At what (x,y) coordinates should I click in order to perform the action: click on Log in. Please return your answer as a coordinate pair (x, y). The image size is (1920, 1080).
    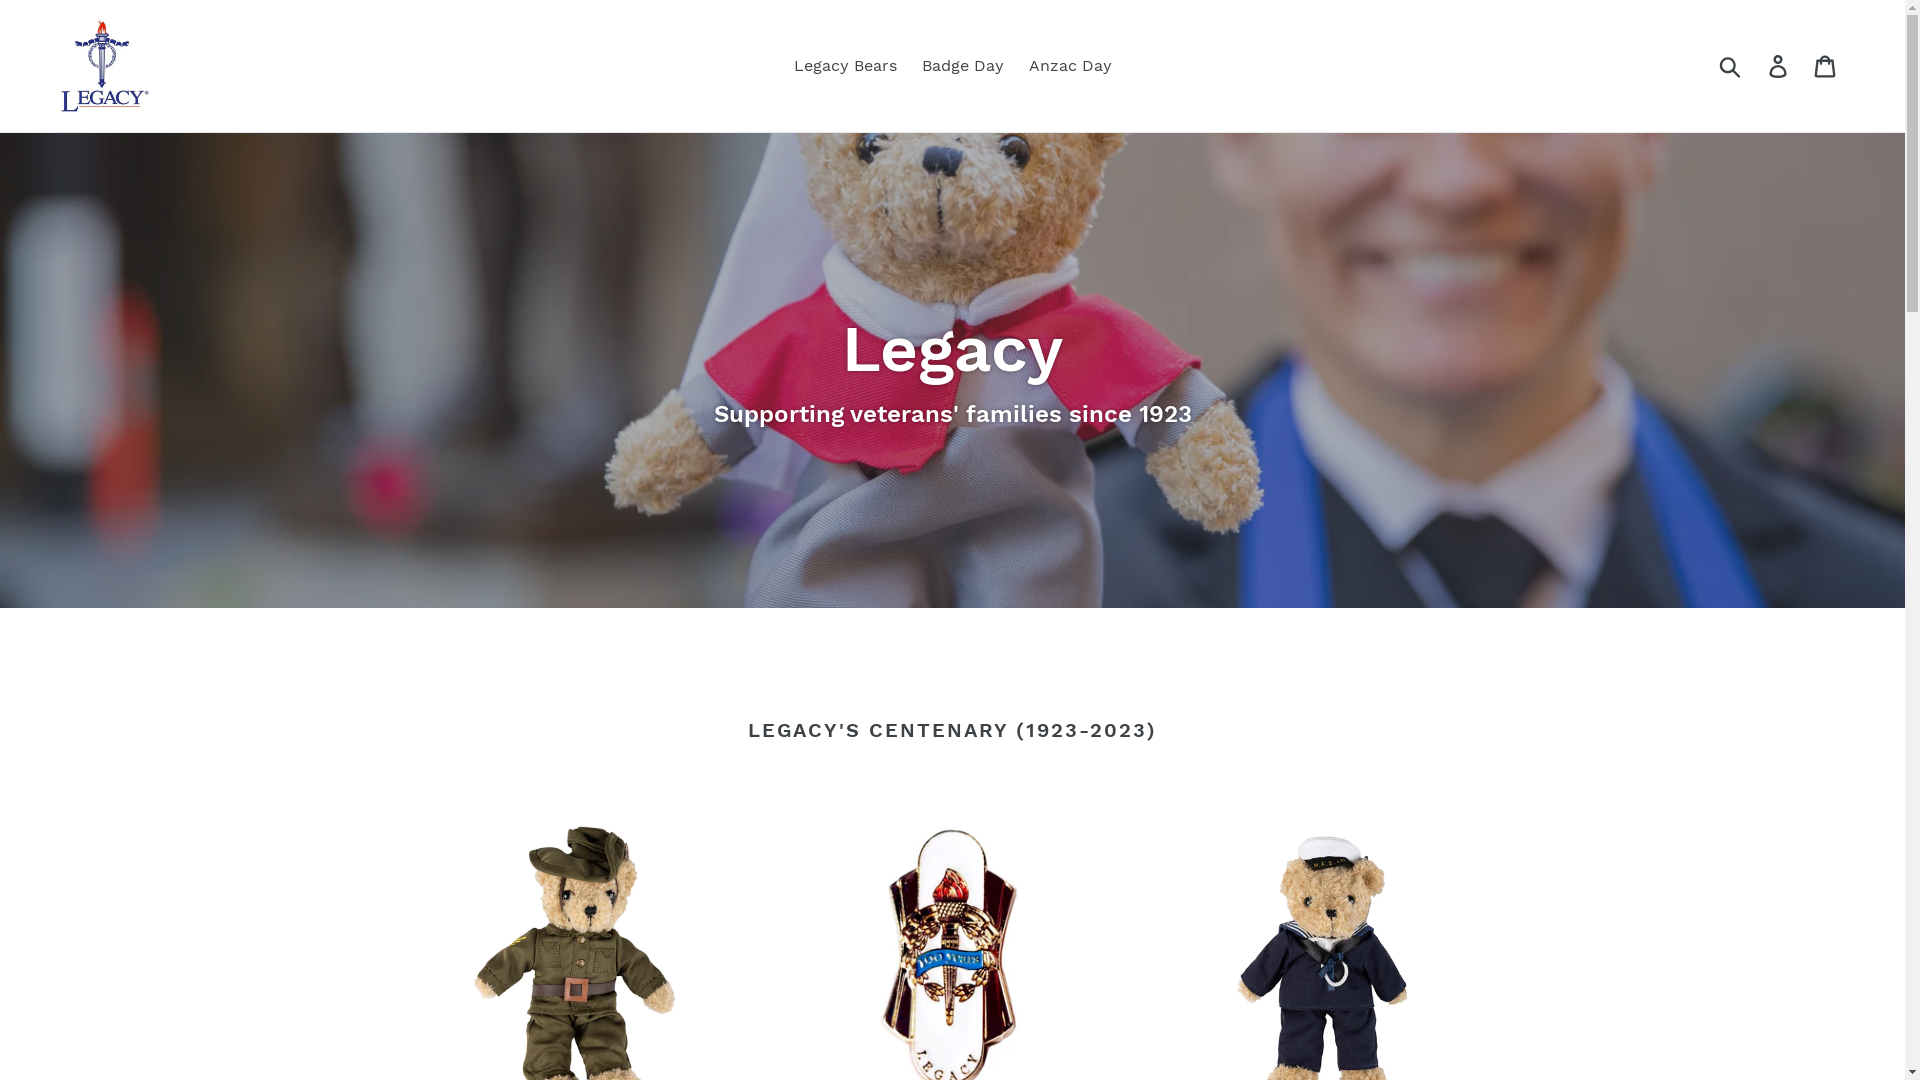
    Looking at the image, I should click on (1780, 66).